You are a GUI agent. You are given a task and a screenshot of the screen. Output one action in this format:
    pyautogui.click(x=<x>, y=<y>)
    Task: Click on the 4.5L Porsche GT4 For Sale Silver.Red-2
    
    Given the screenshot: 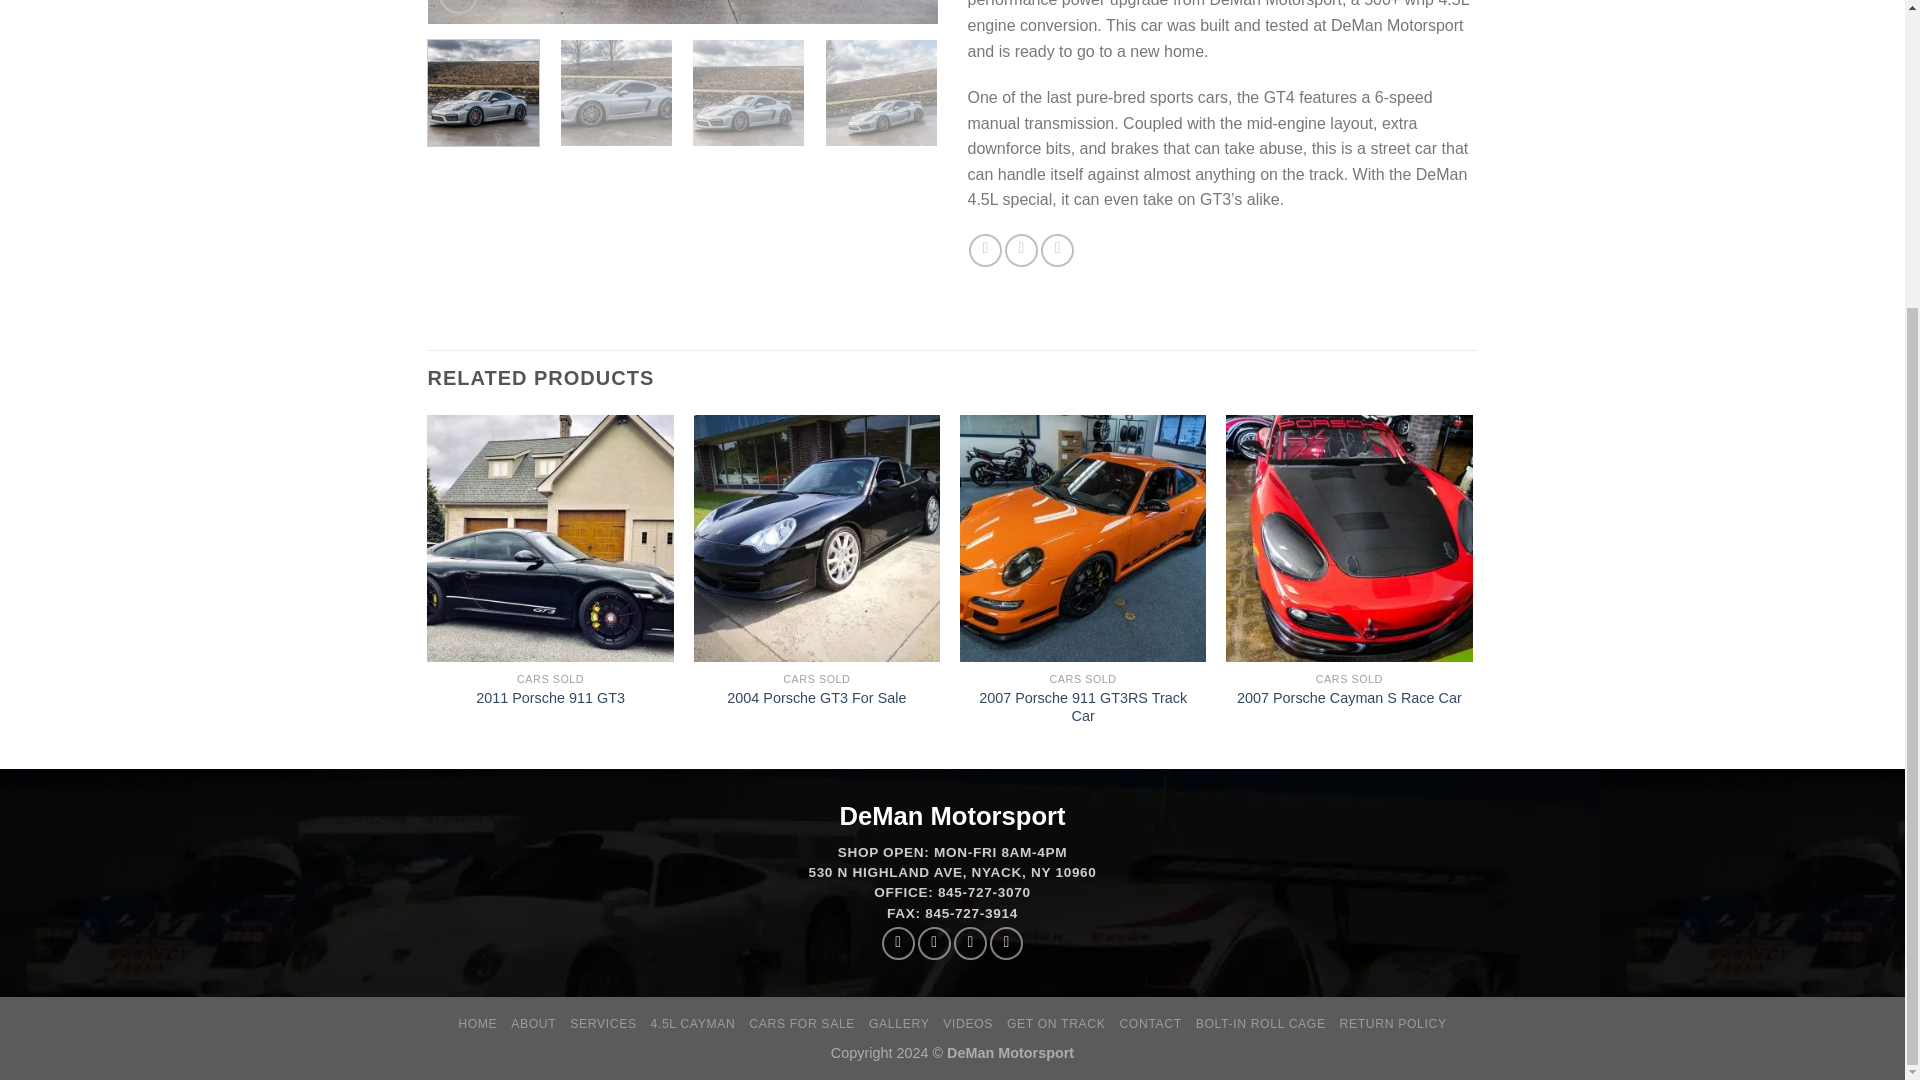 What is the action you would take?
    pyautogui.click(x=683, y=12)
    